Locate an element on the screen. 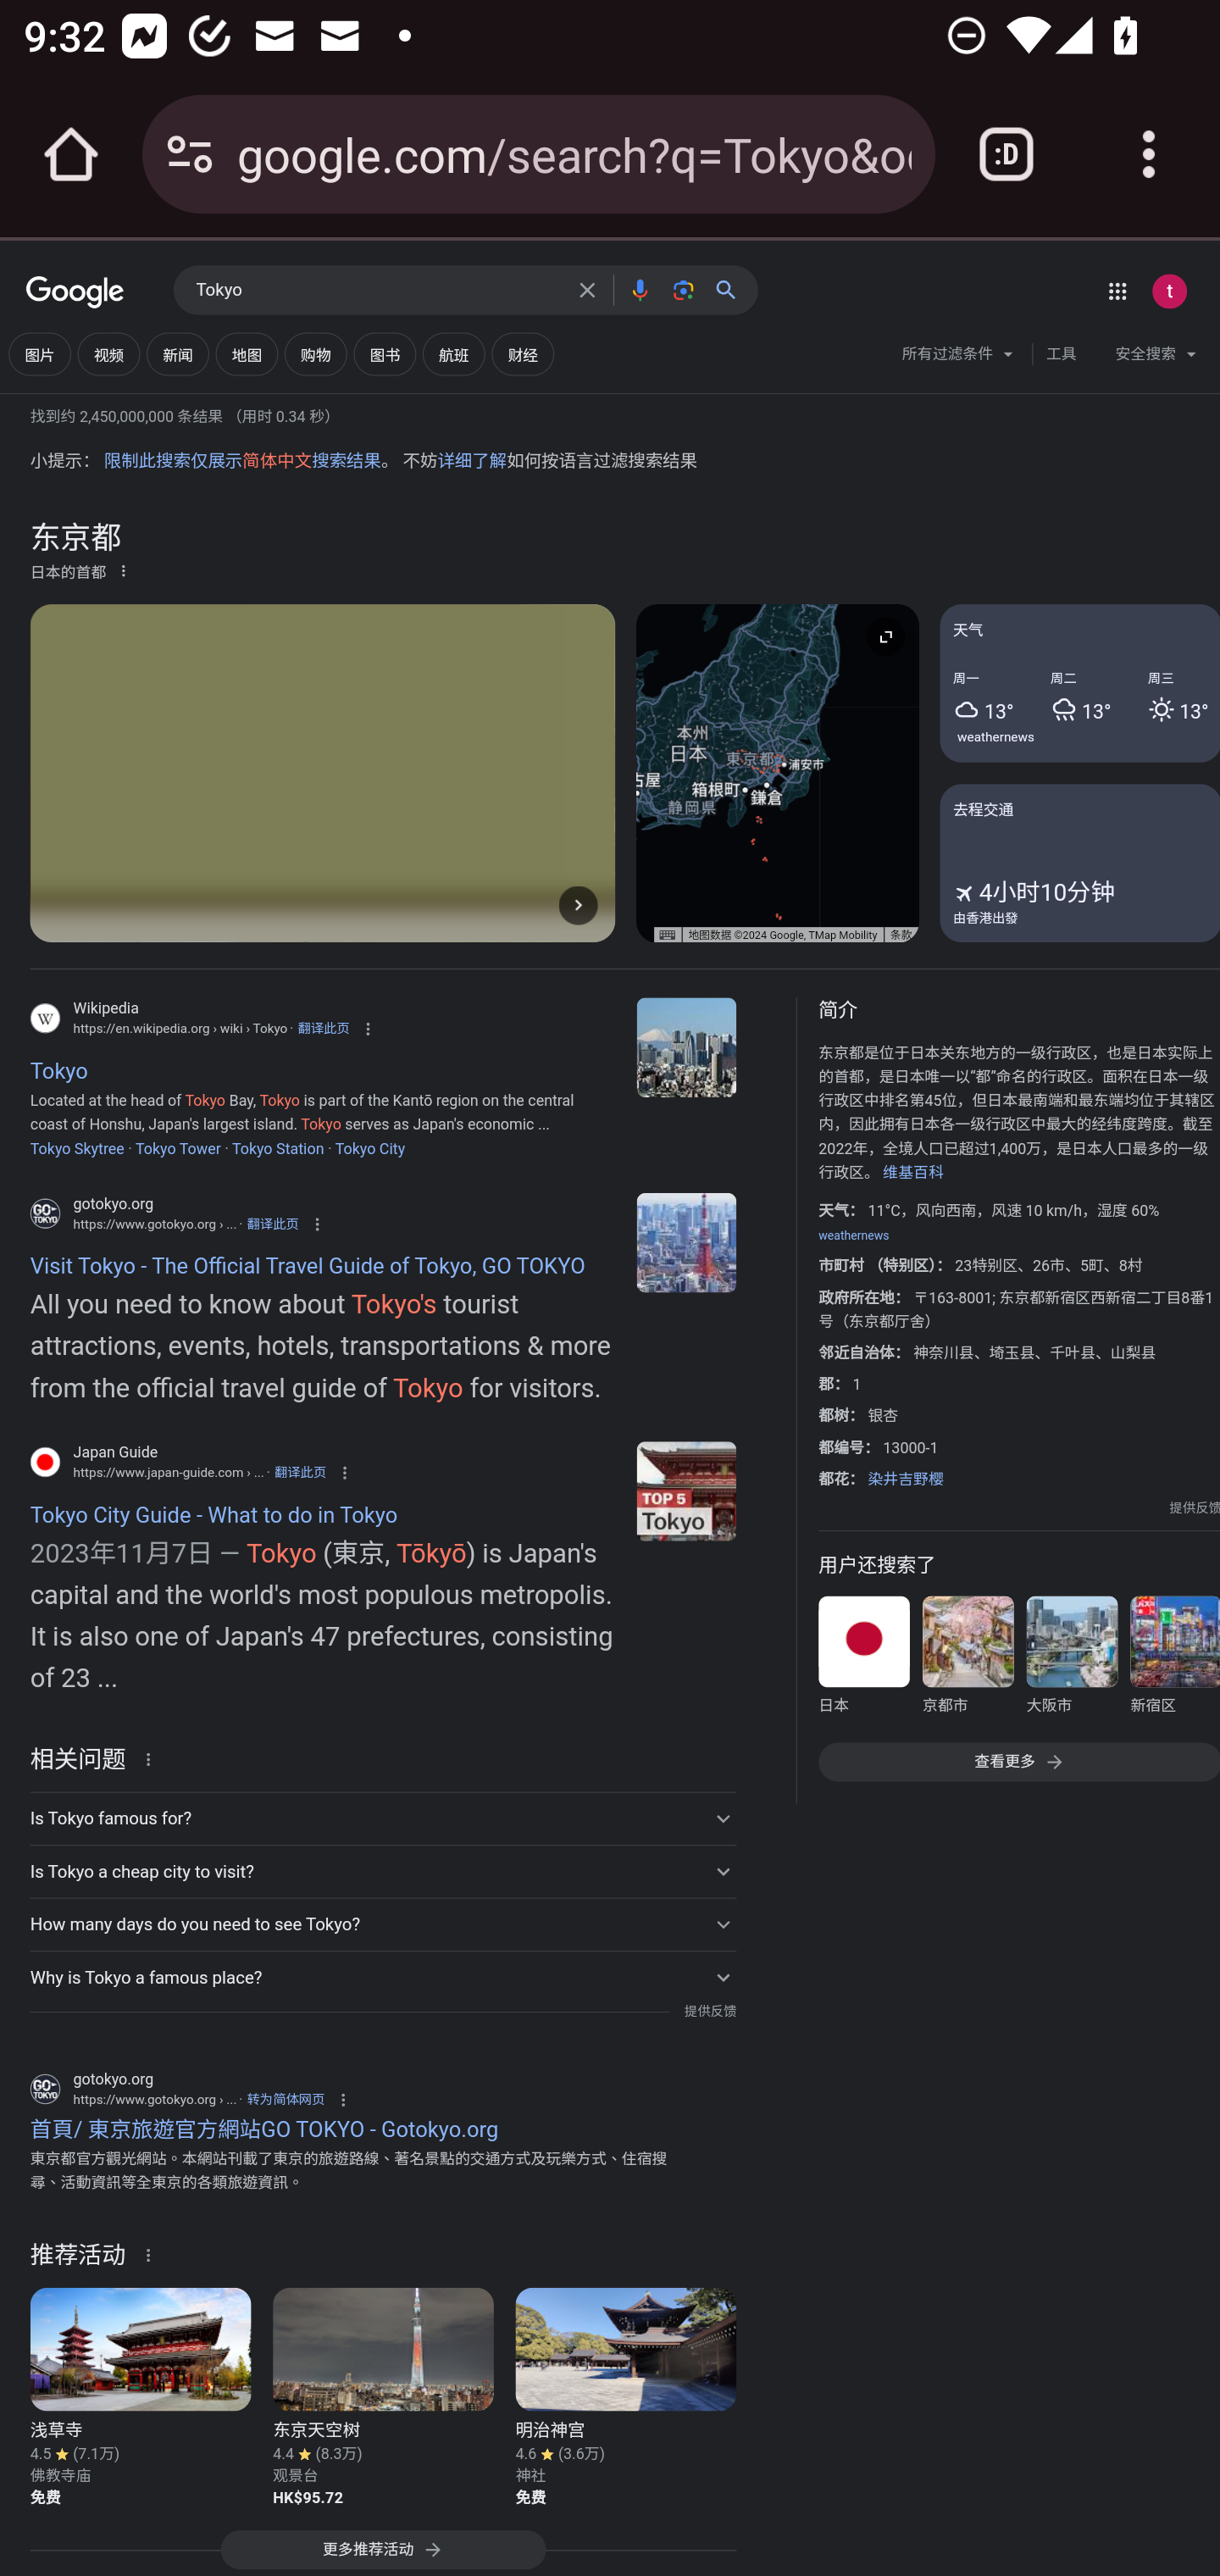 This screenshot has height=2576, width=1220. 更多推荐活动 is located at coordinates (382, 2552).